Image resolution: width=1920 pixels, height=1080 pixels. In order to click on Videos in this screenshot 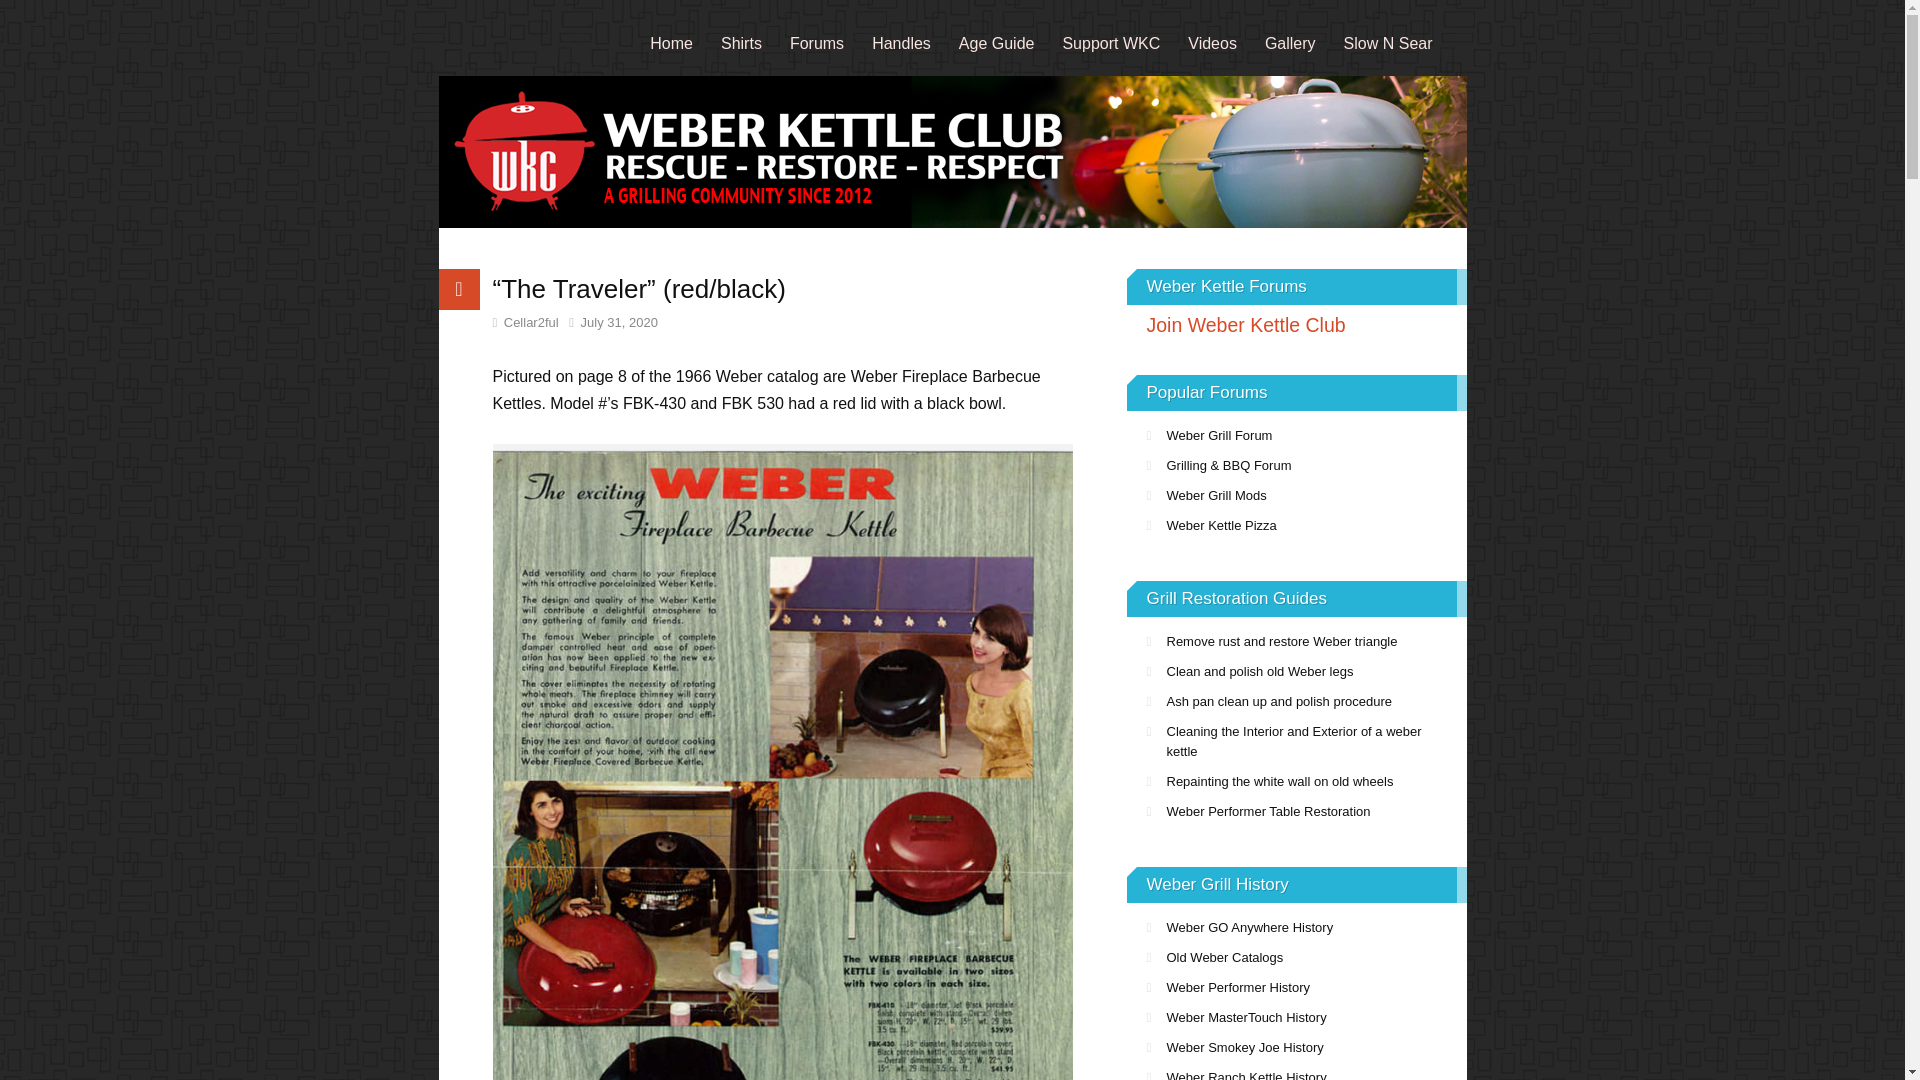, I will do `click(1212, 42)`.